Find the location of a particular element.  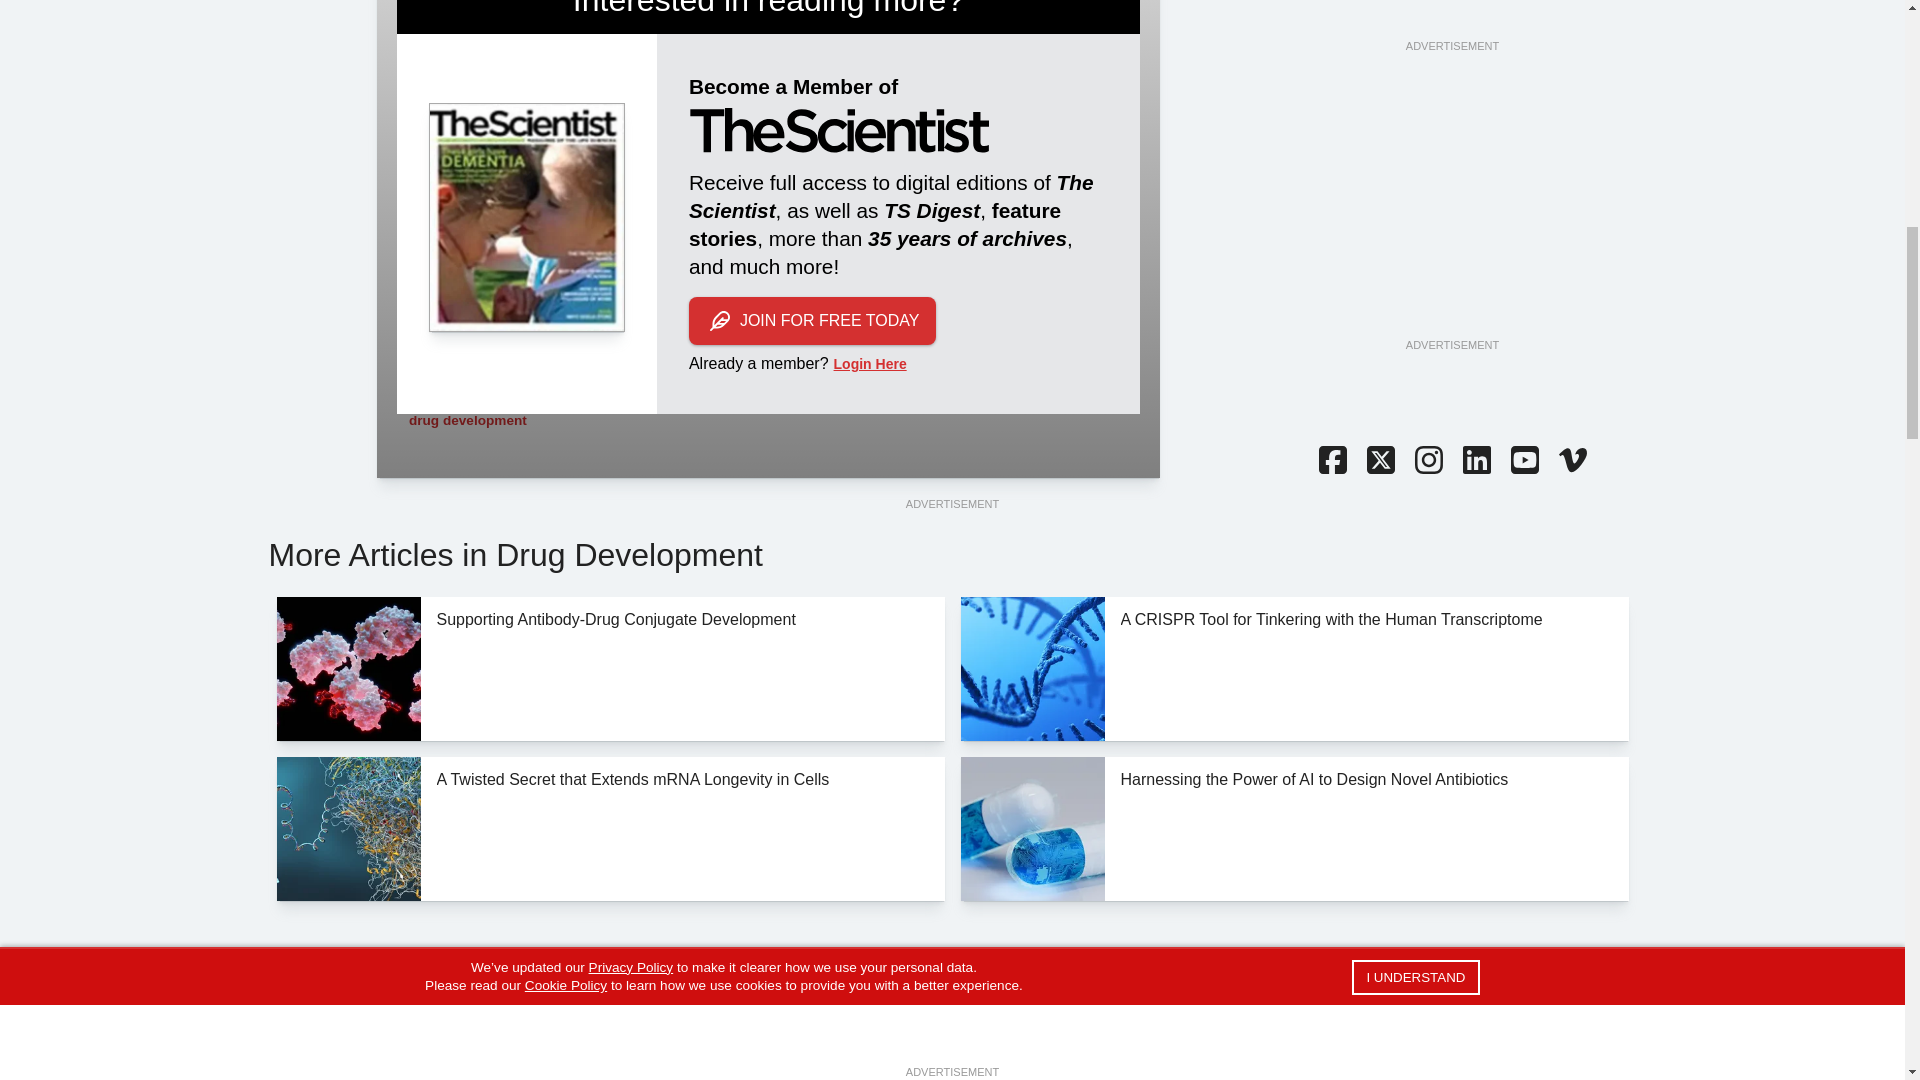

Twitter is located at coordinates (1379, 462).